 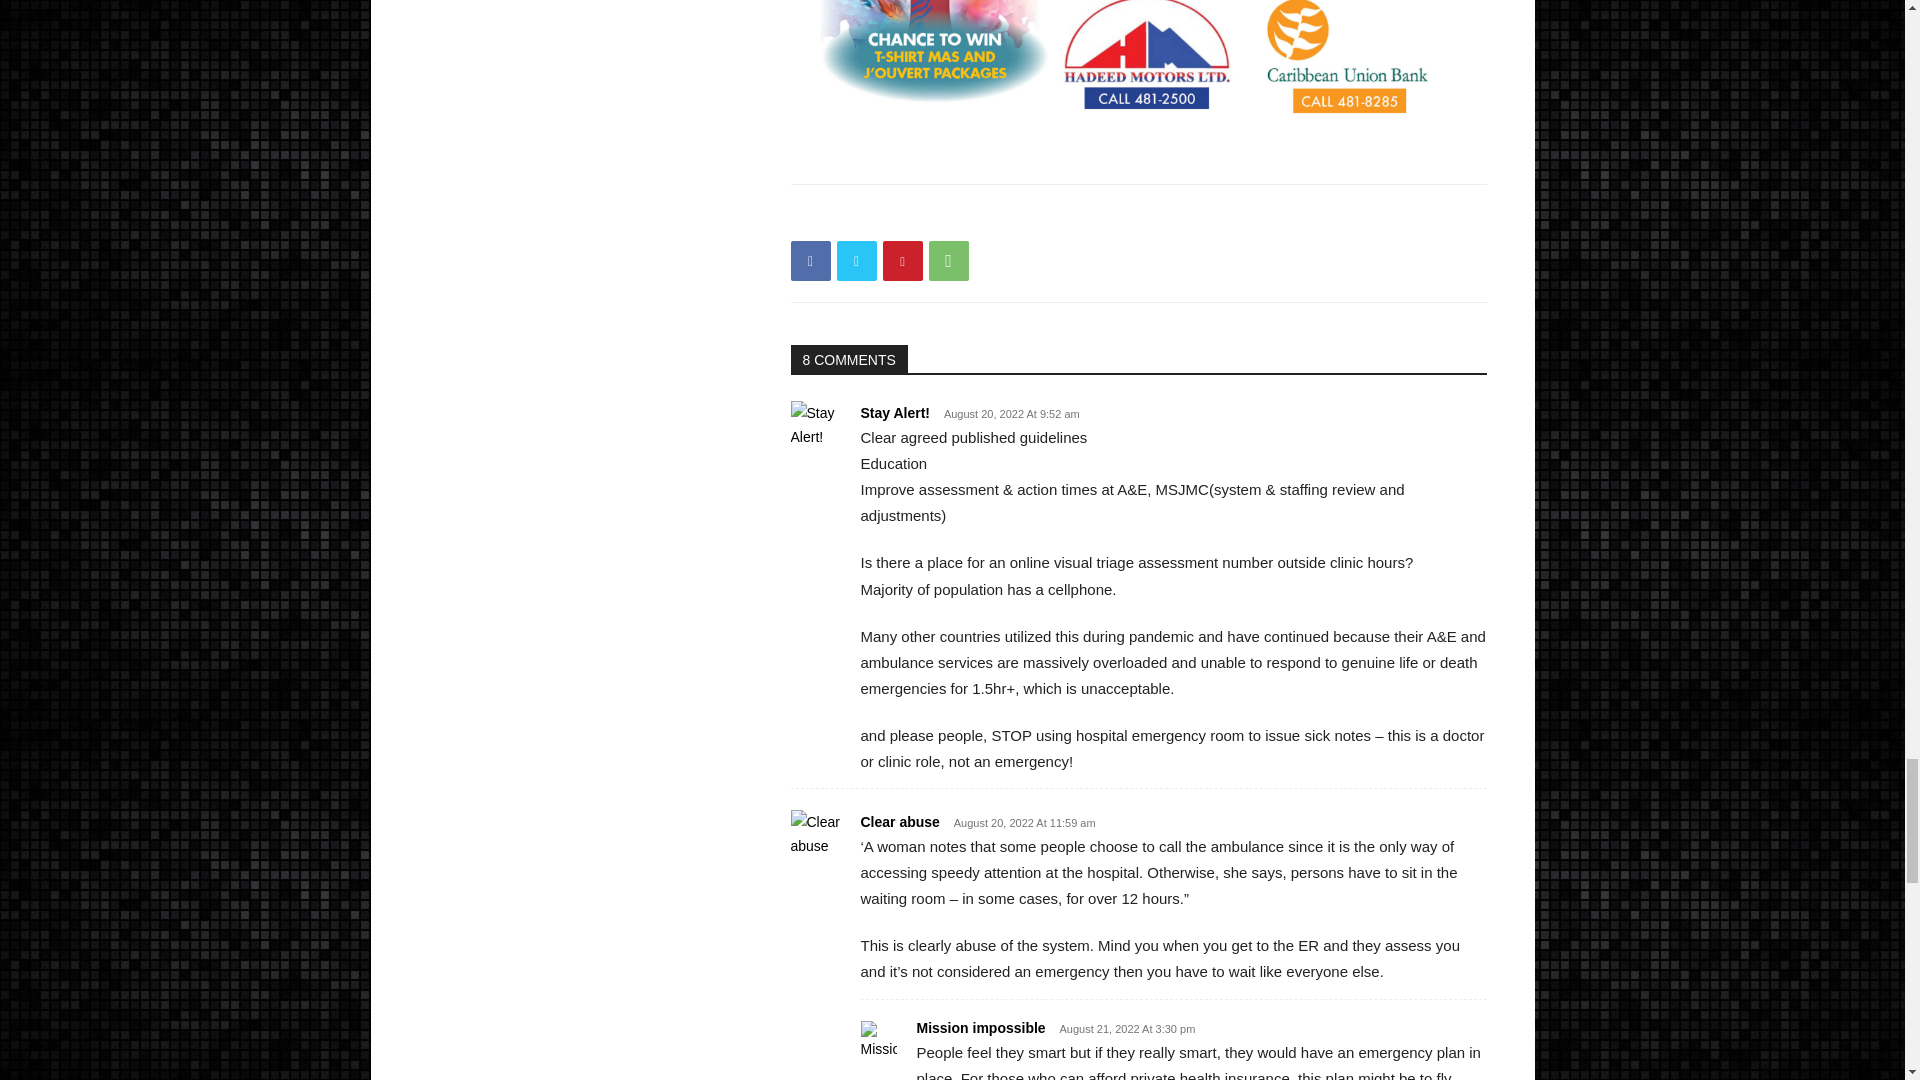 I want to click on Facebook, so click(x=809, y=260).